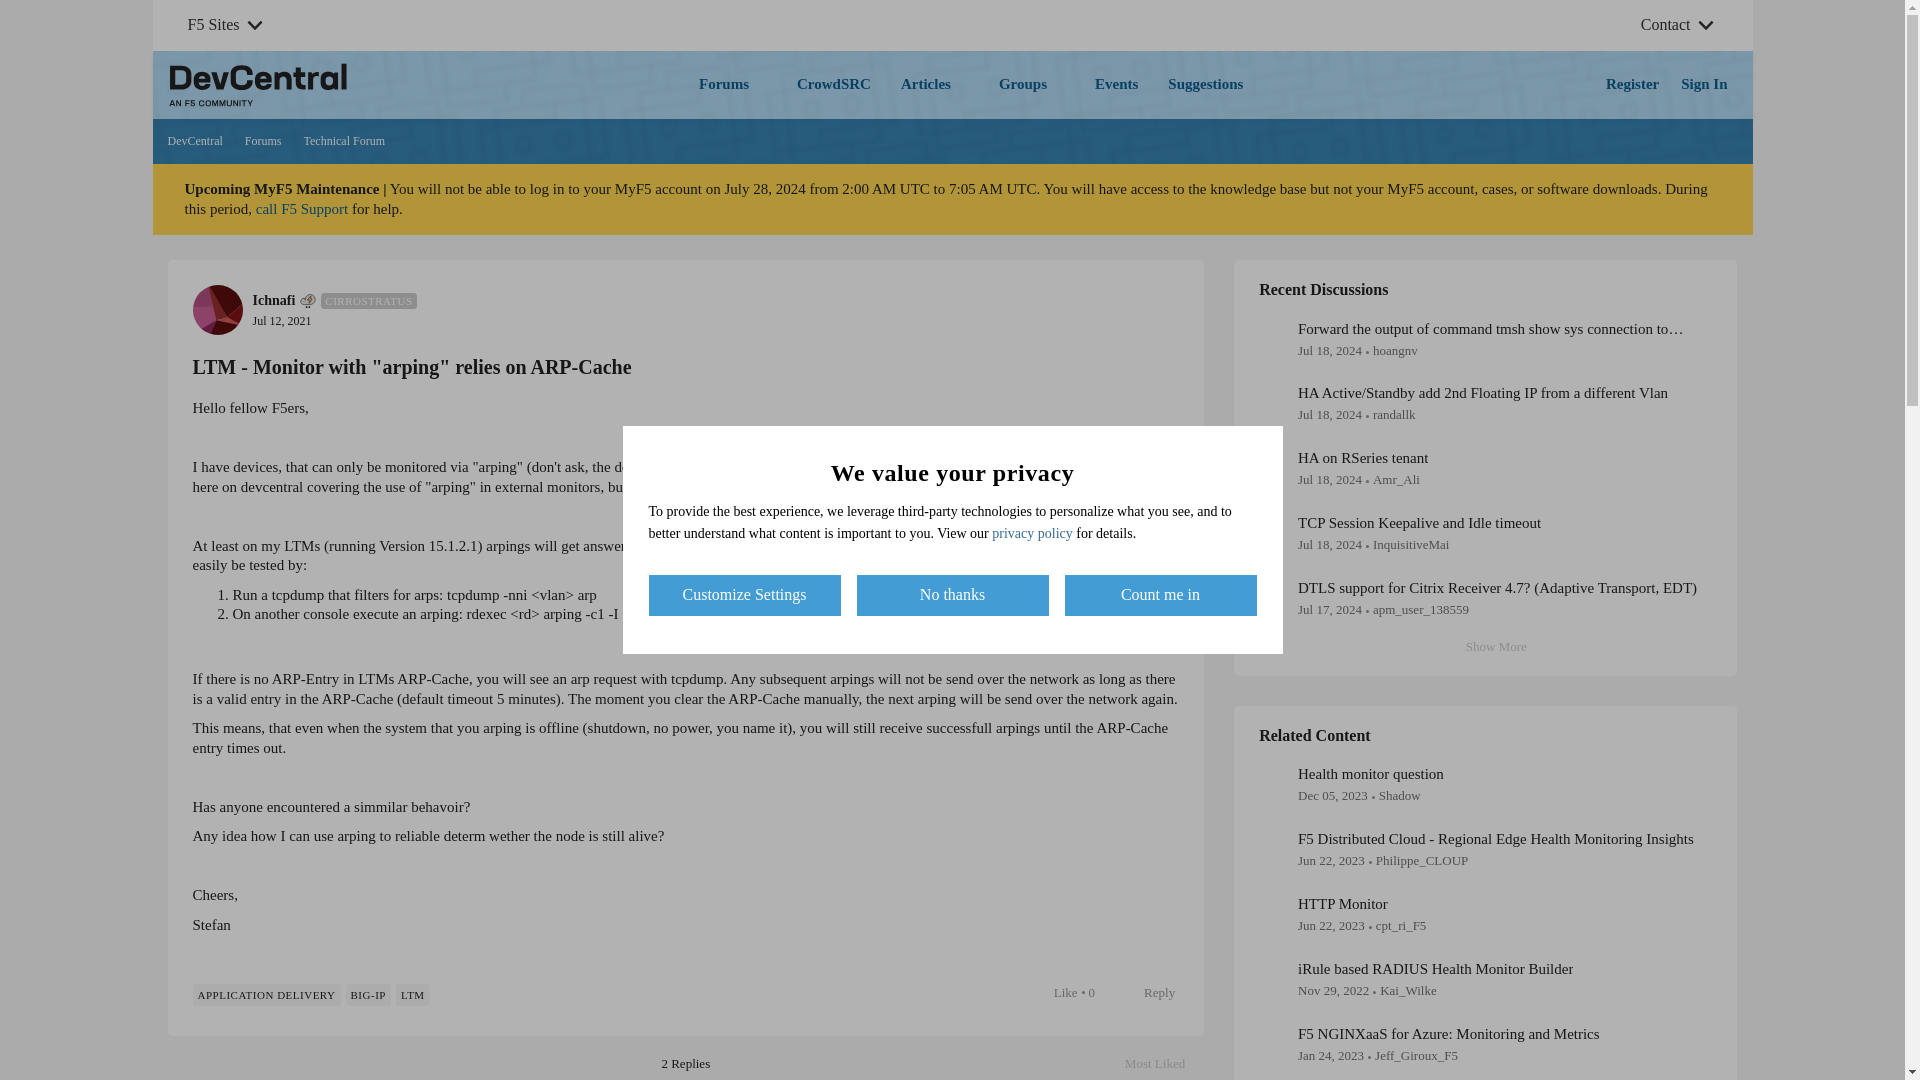  Describe the element at coordinates (1486, 647) in the screenshot. I see `Show More` at that location.